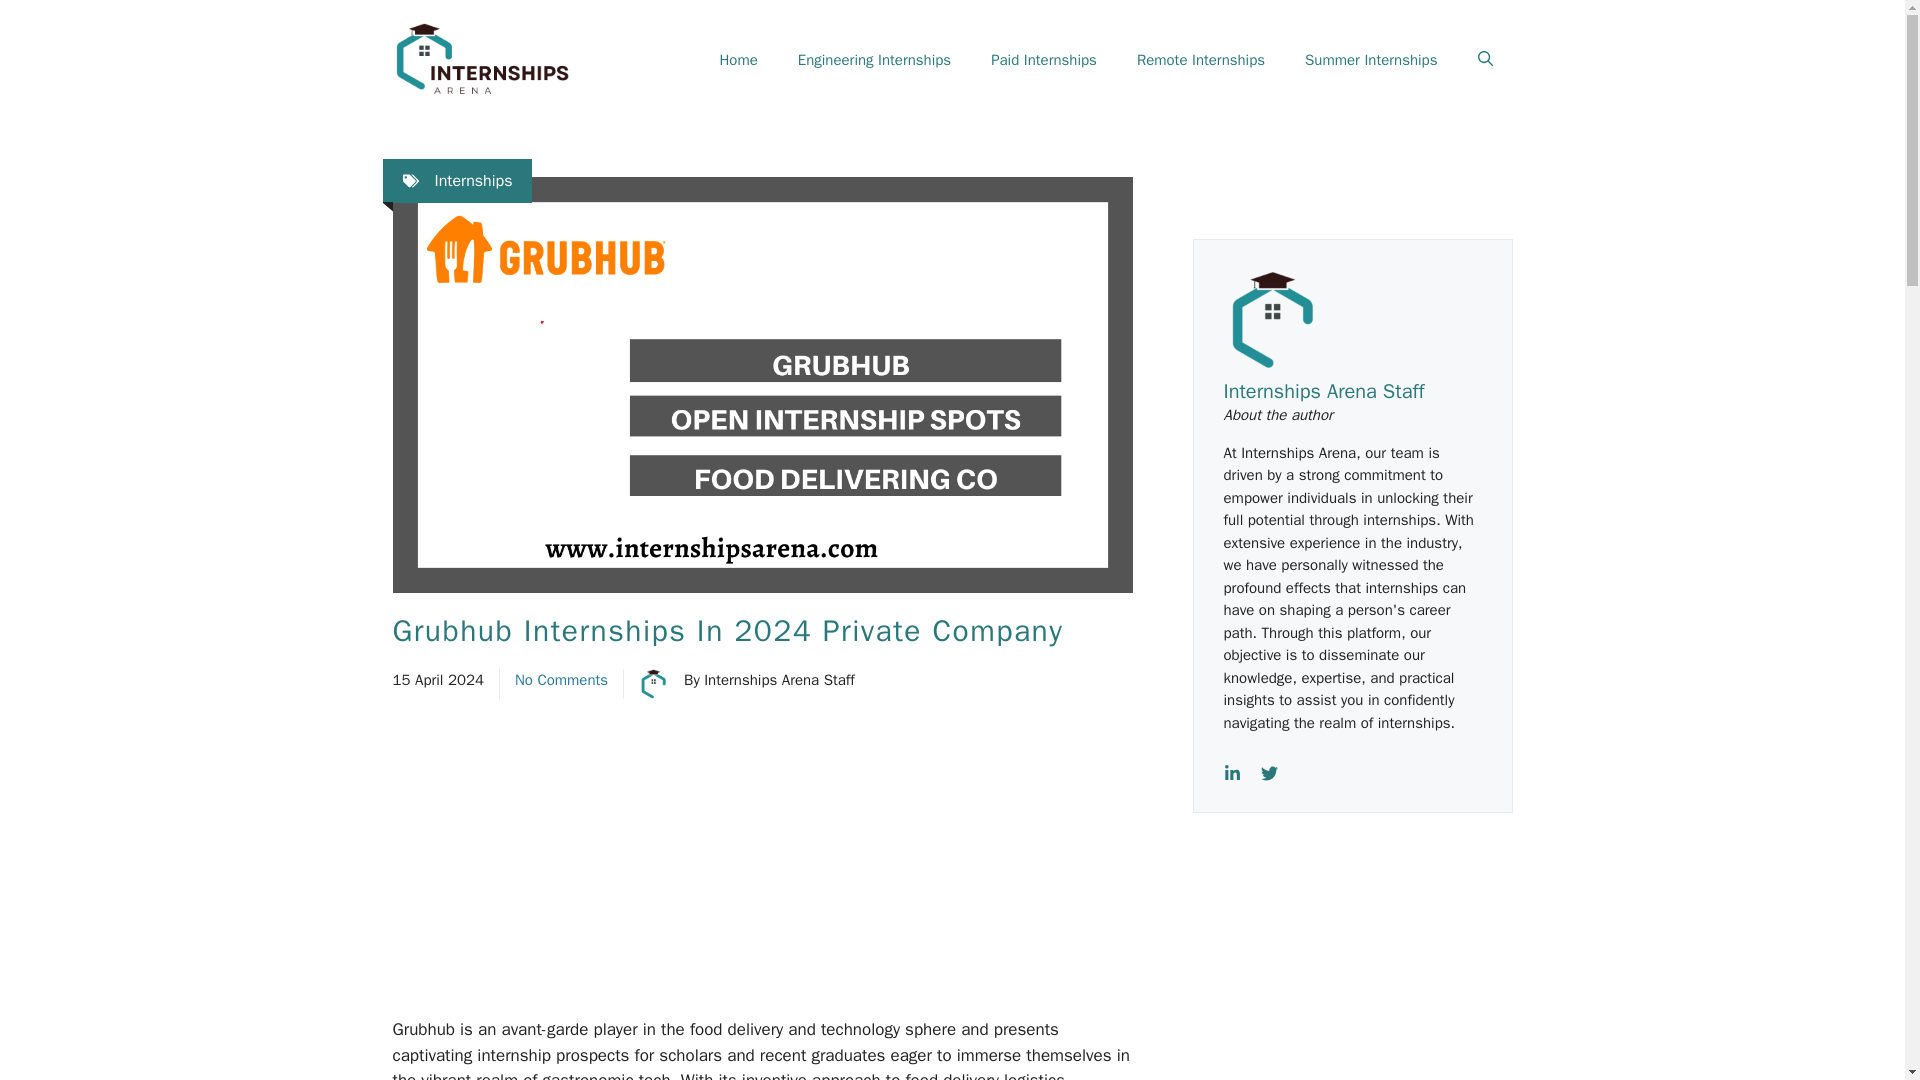 The width and height of the screenshot is (1920, 1080). I want to click on Engineering Internships, so click(874, 60).